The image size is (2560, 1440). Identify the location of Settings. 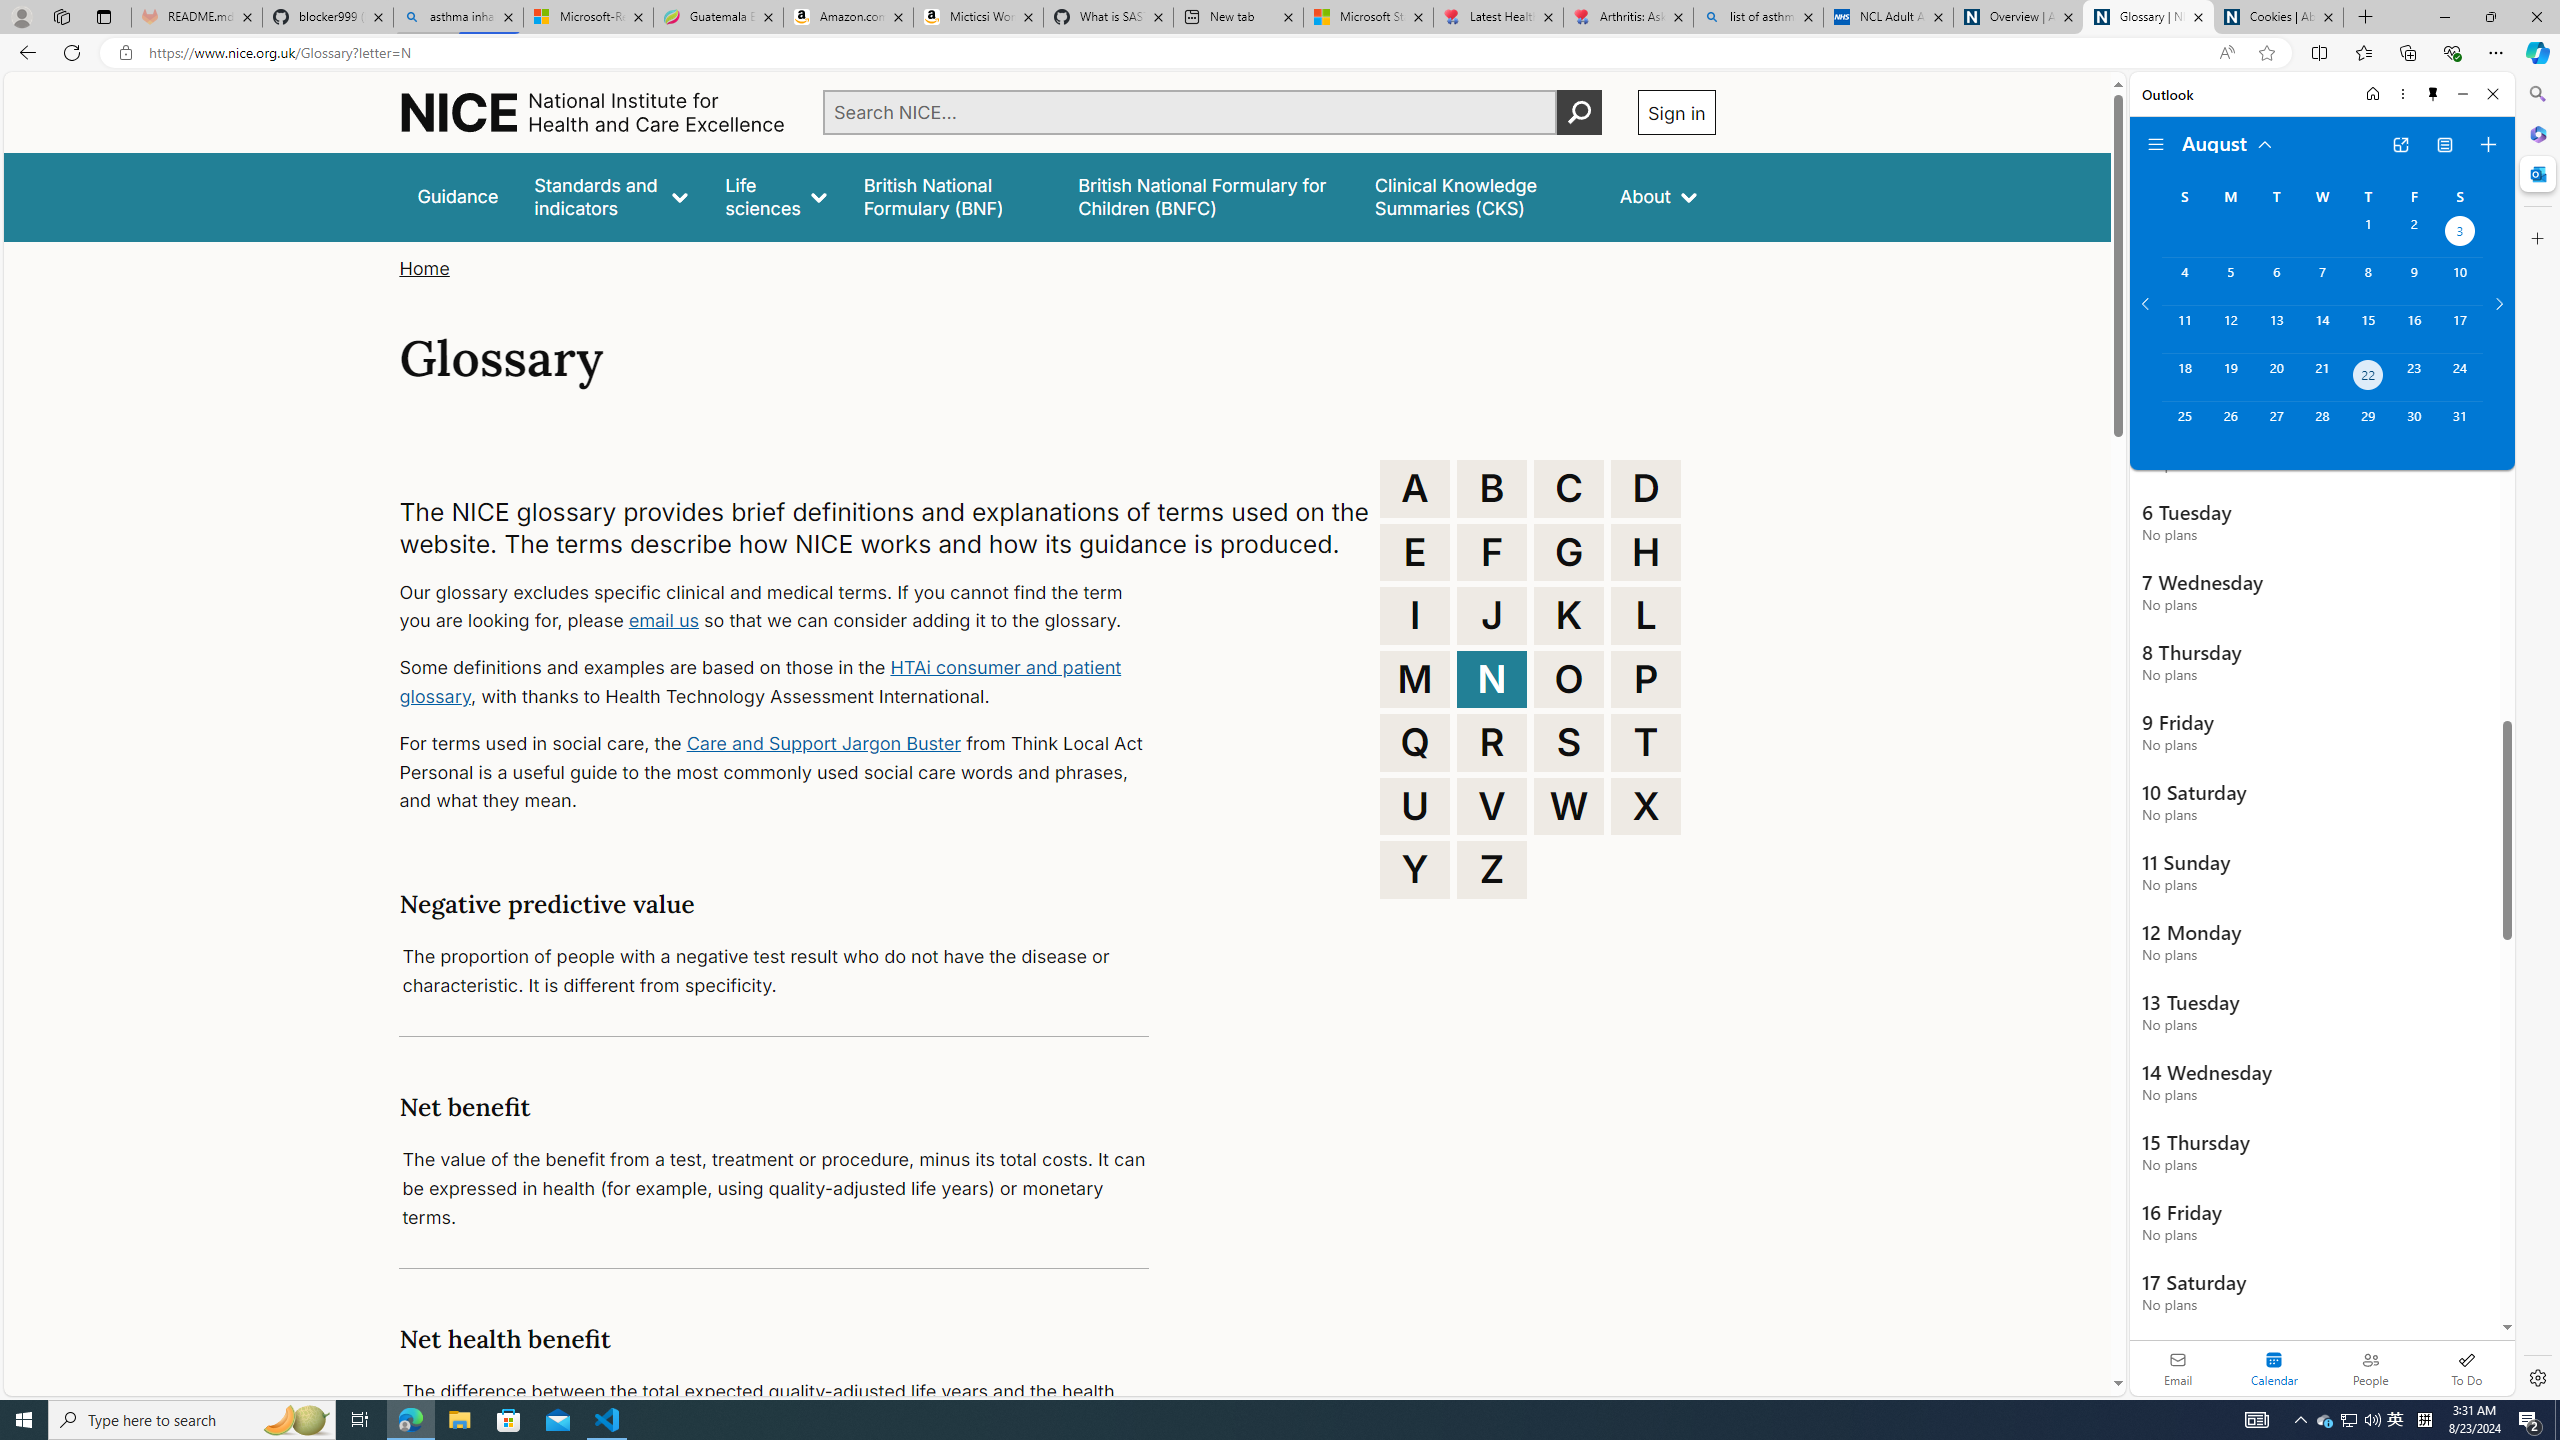
(2536, 1377).